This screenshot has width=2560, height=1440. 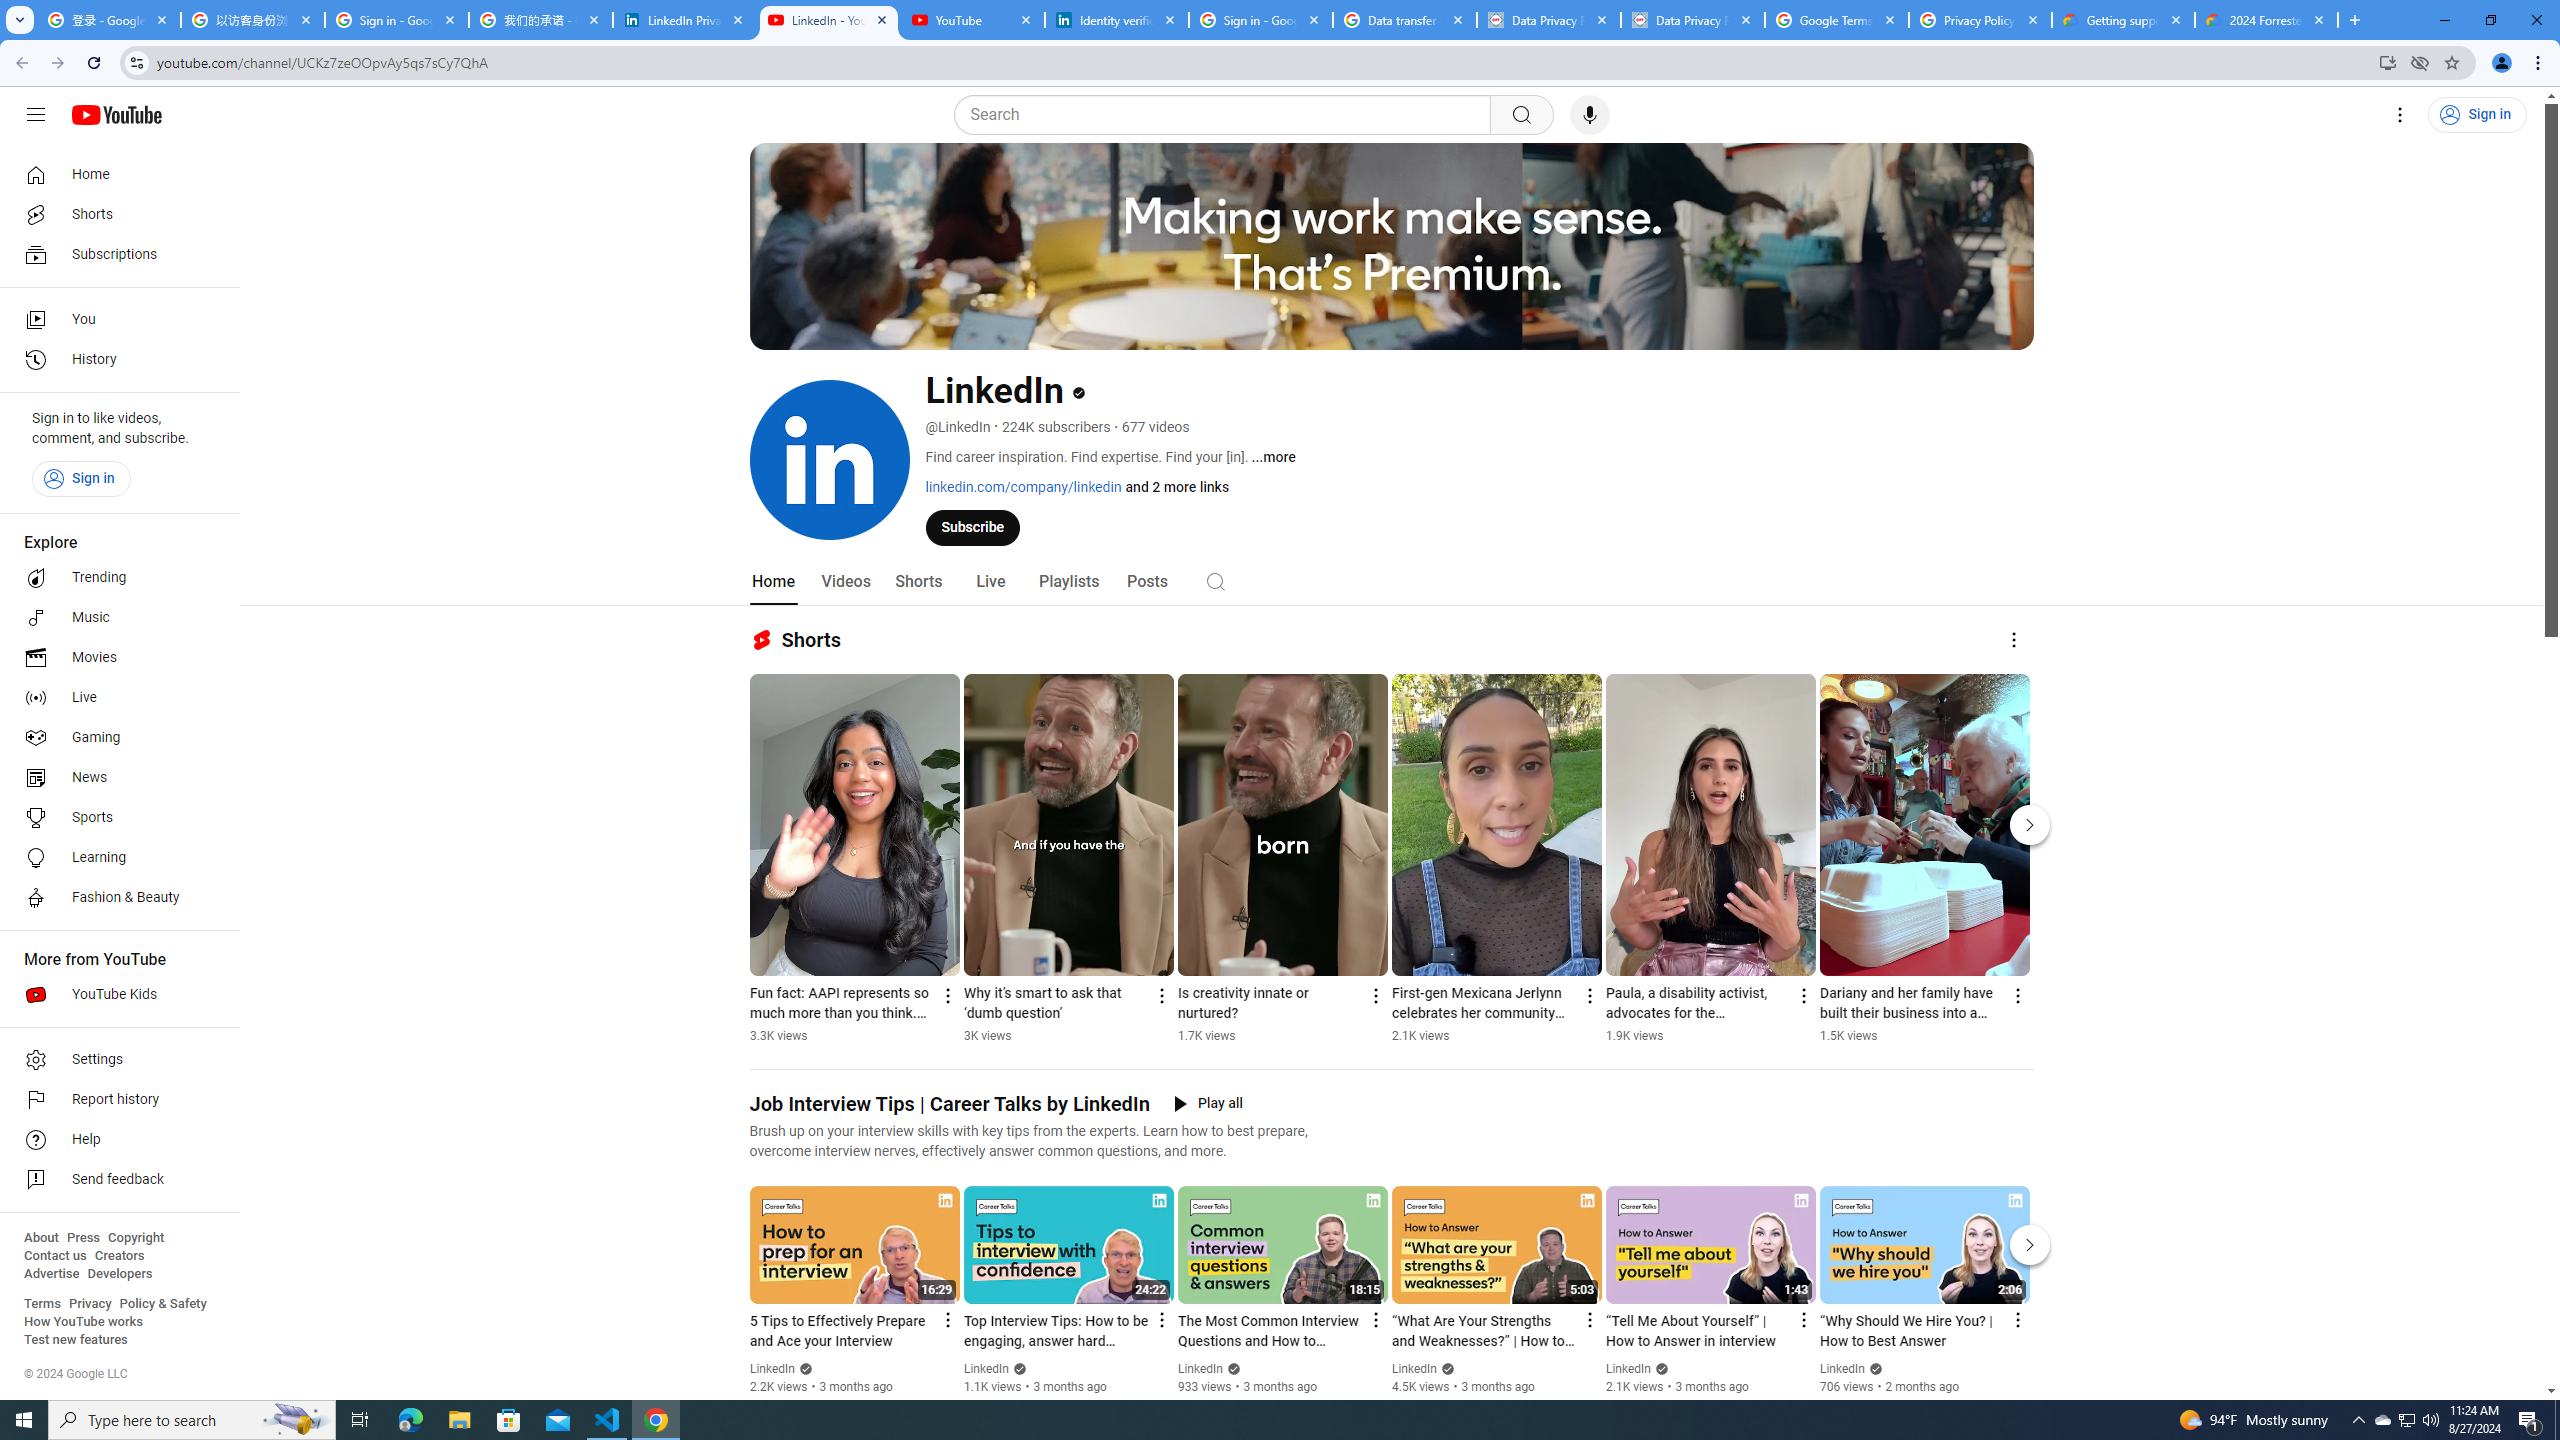 I want to click on Sign in, so click(x=80, y=478).